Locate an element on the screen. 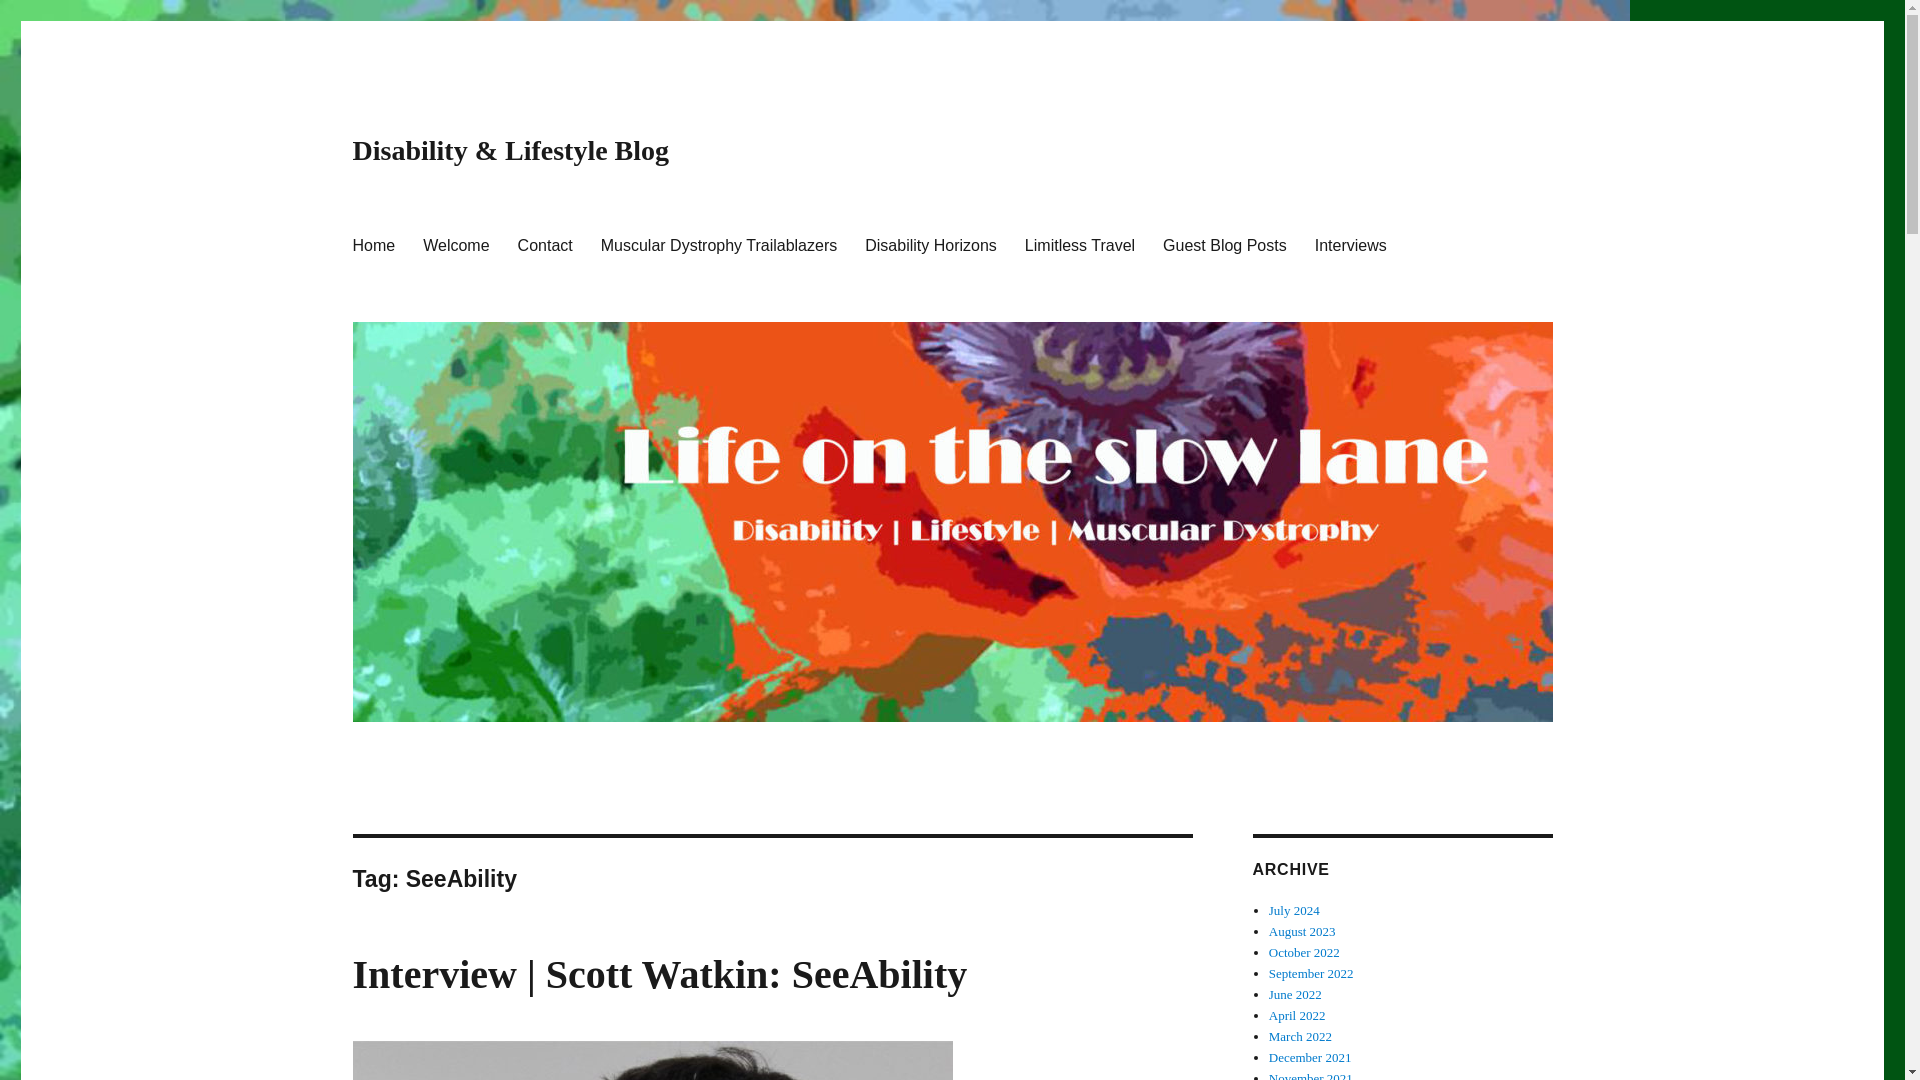  Contact is located at coordinates (545, 244).